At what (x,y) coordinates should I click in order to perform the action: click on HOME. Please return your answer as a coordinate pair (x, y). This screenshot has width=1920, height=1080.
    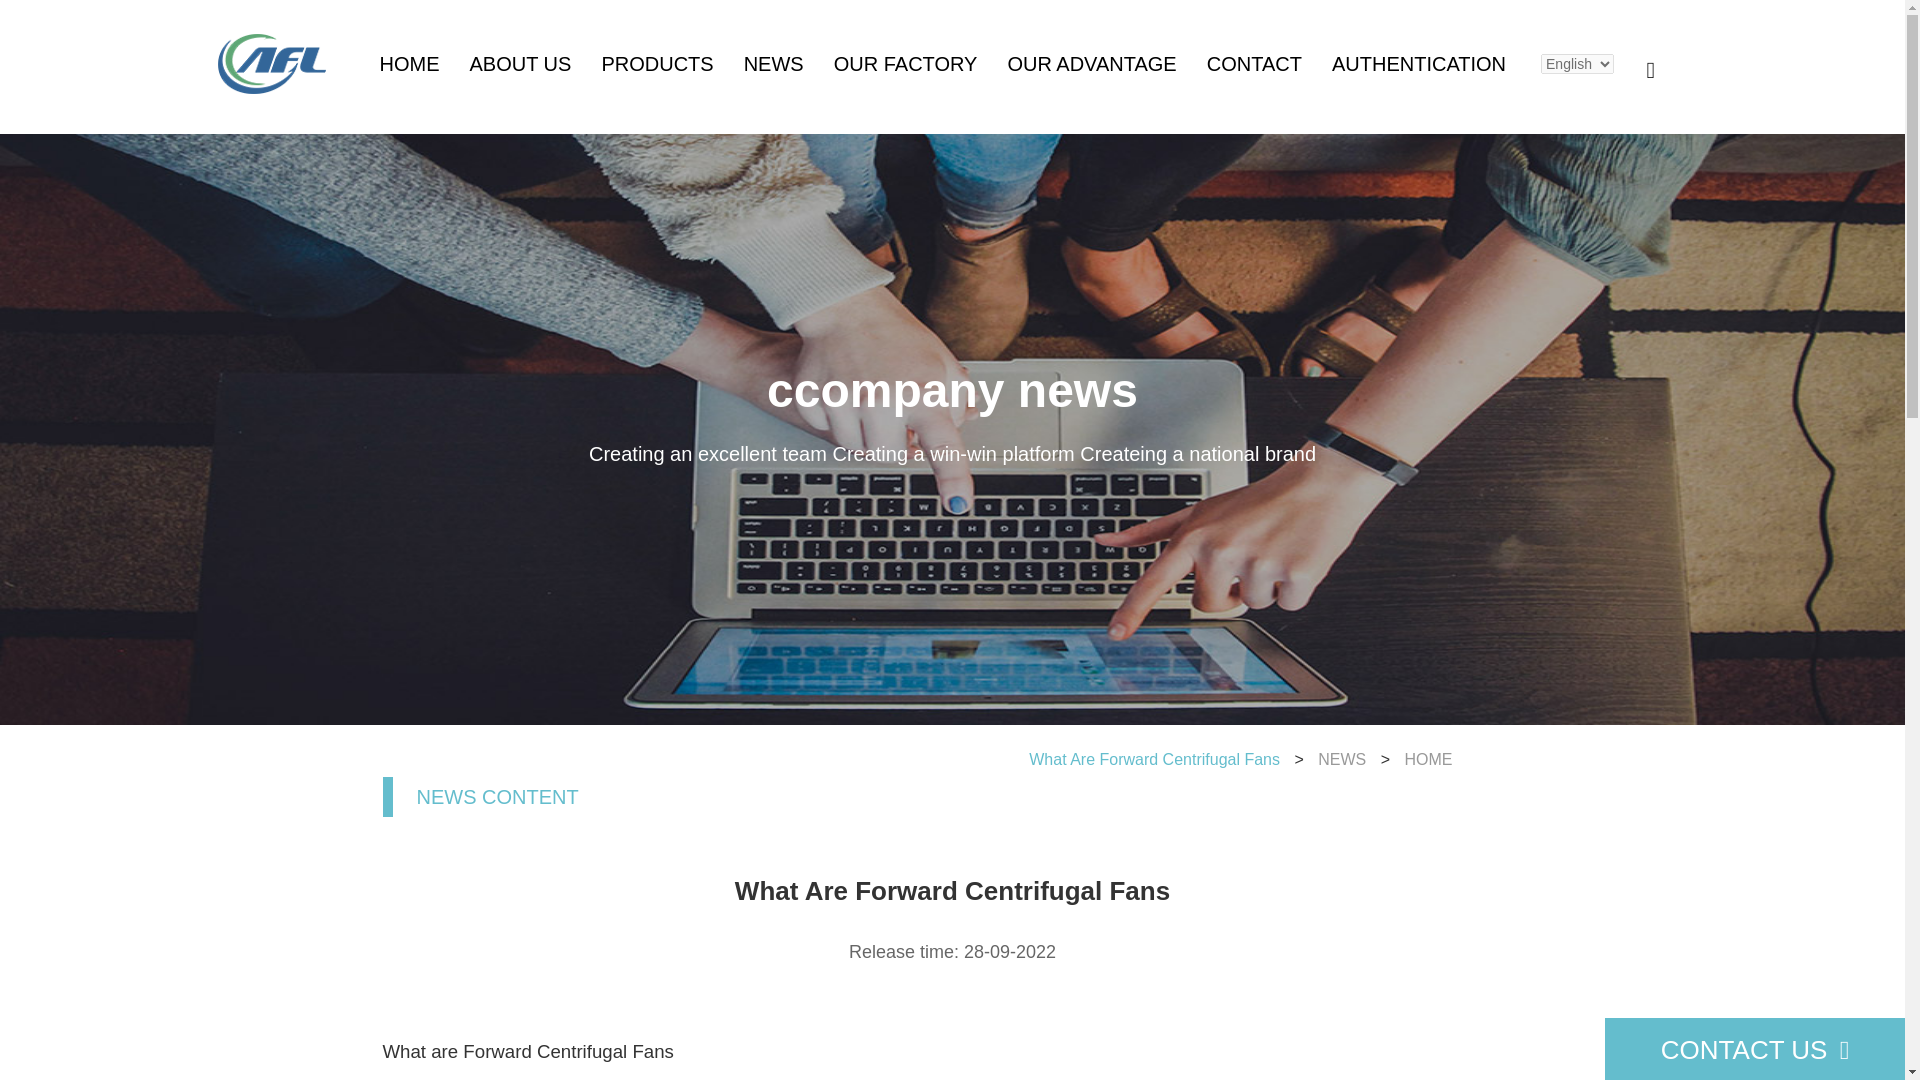
    Looking at the image, I should click on (686, 758).